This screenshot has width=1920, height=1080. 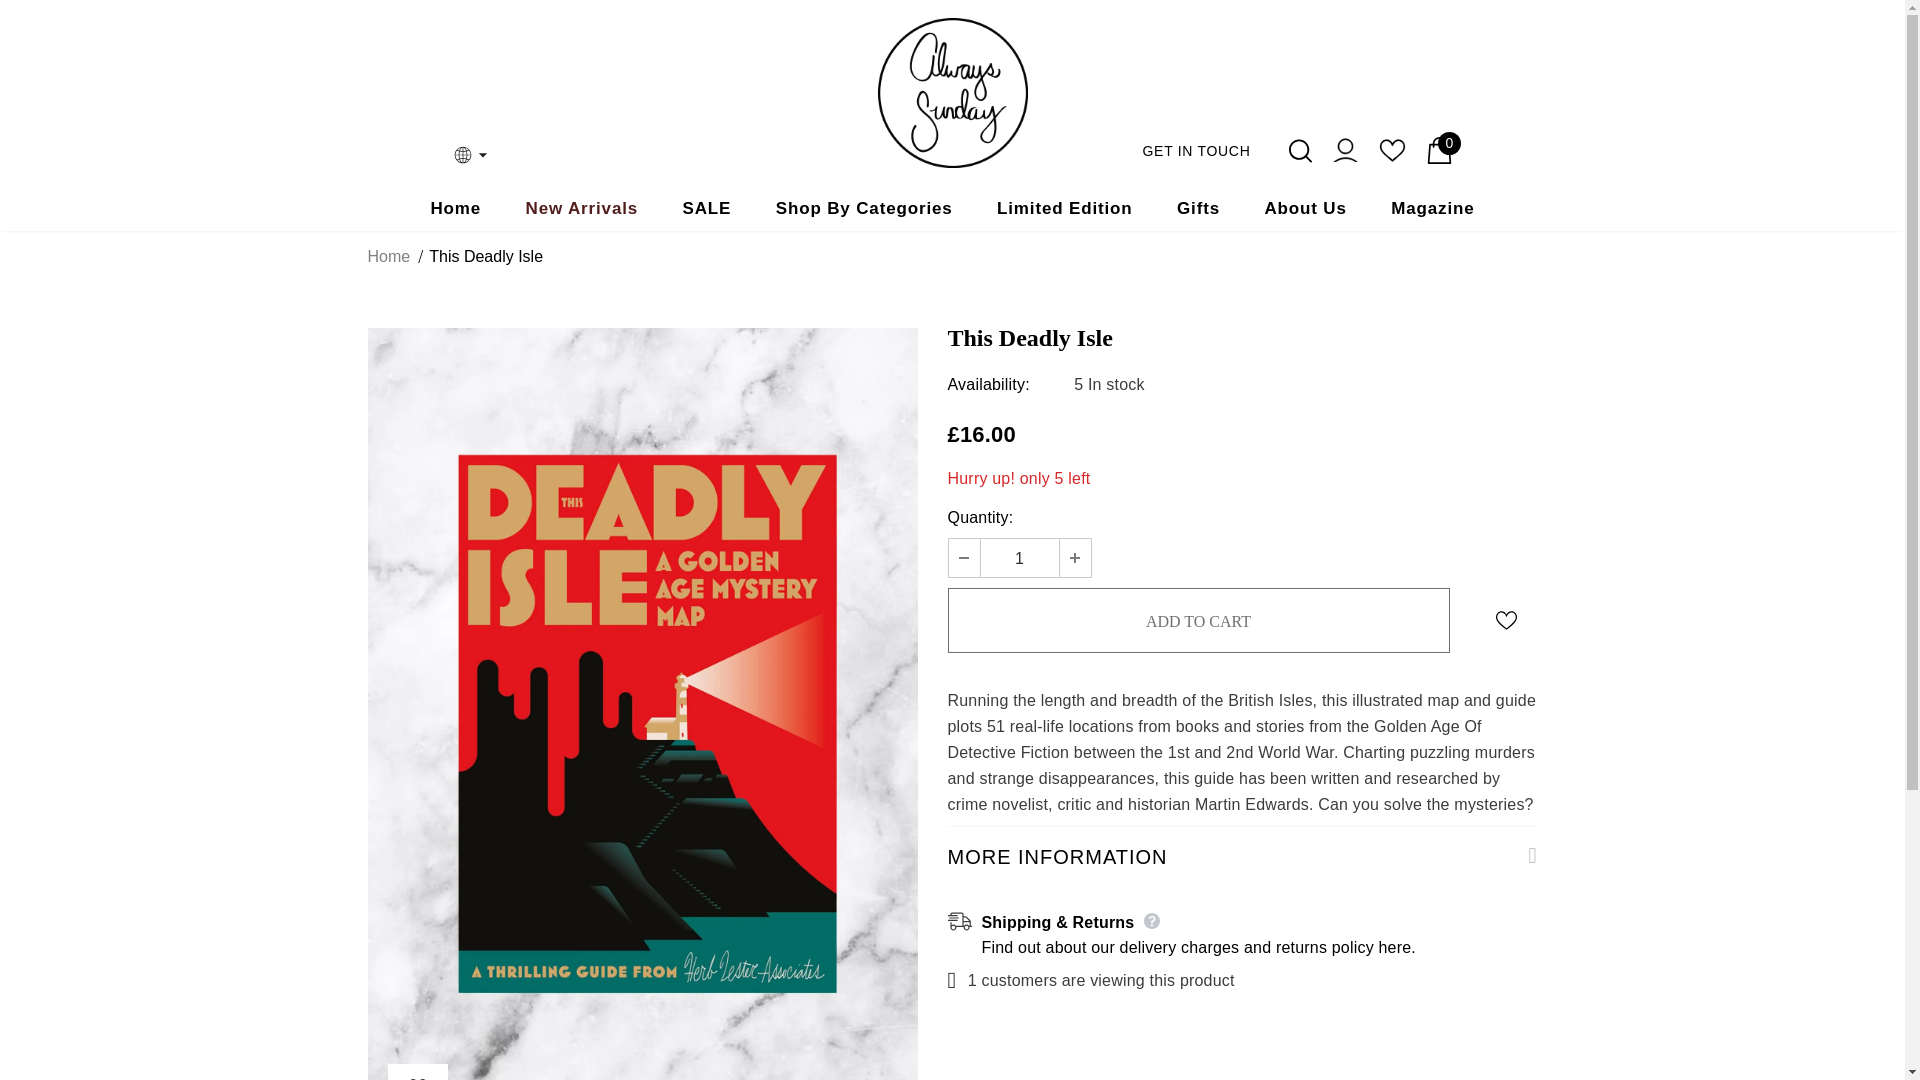 What do you see at coordinates (389, 257) in the screenshot?
I see `Home` at bounding box center [389, 257].